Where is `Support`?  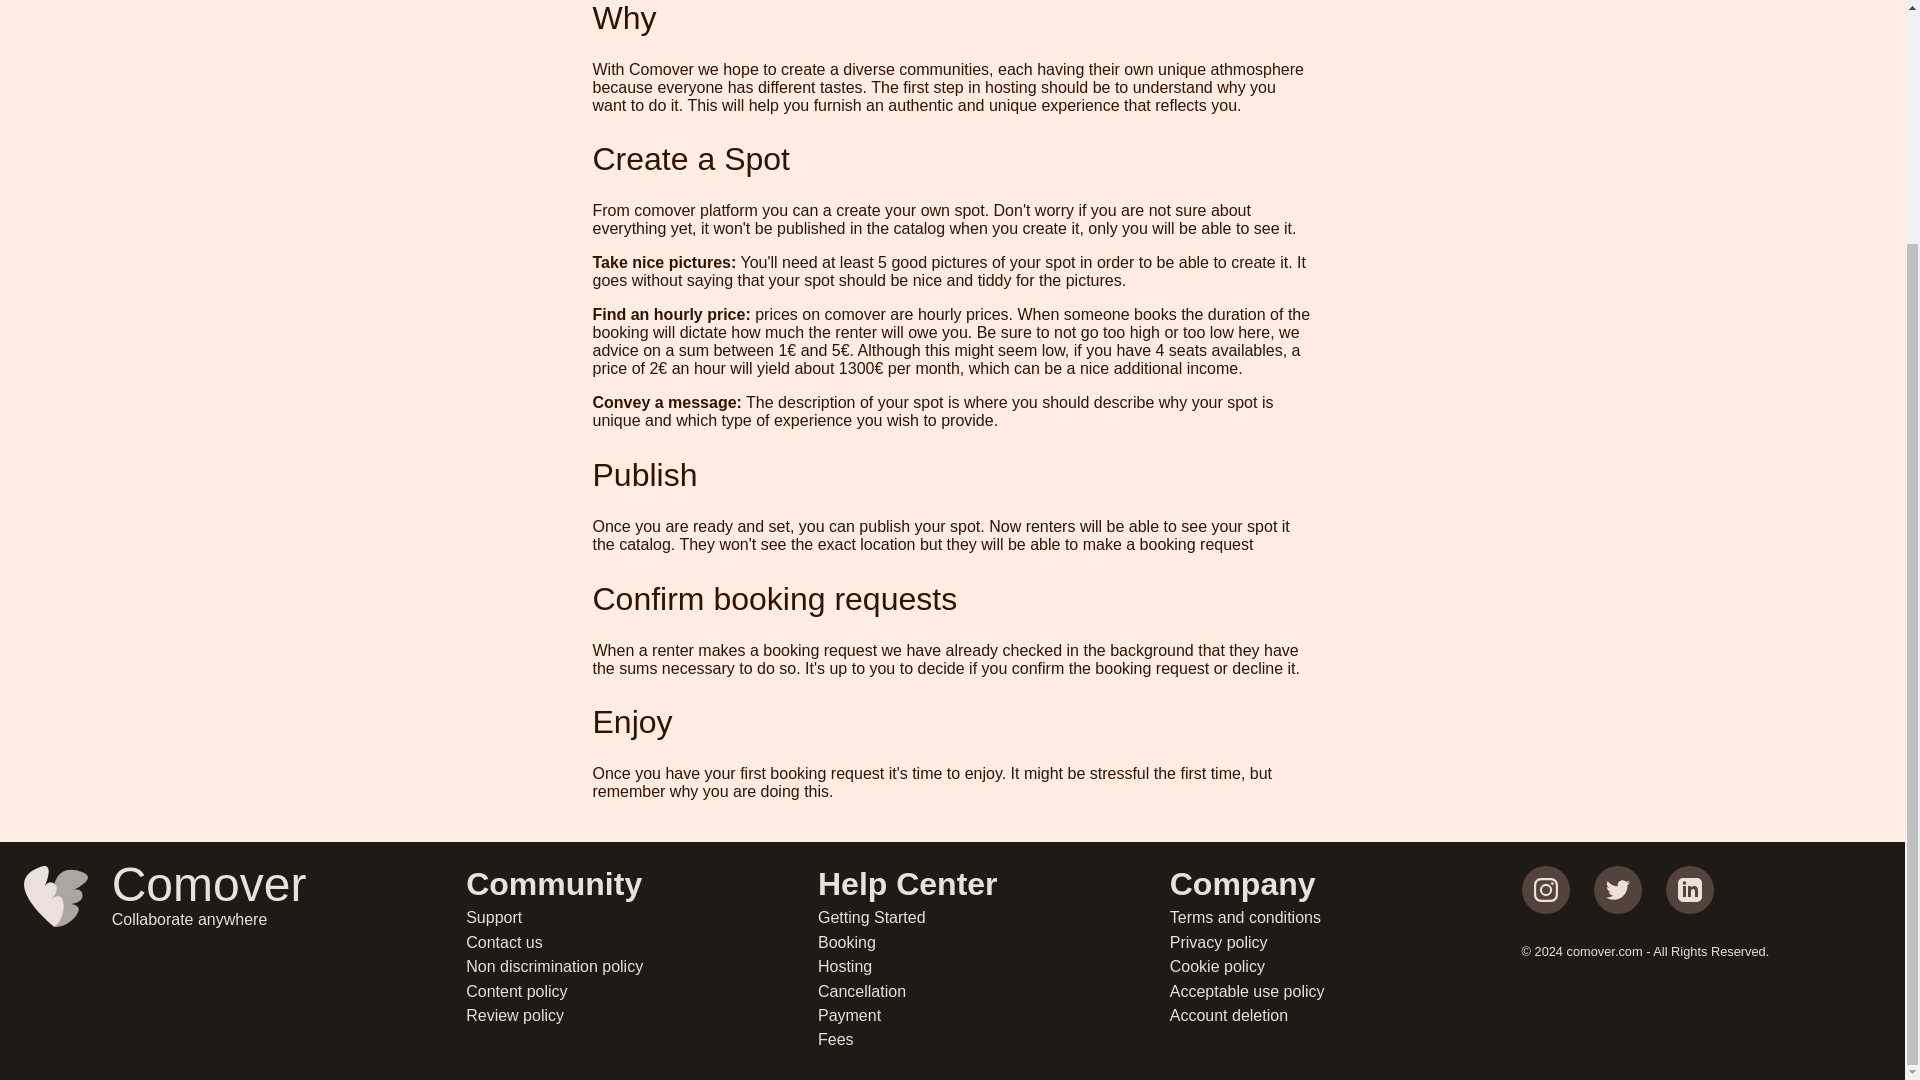 Support is located at coordinates (993, 918).